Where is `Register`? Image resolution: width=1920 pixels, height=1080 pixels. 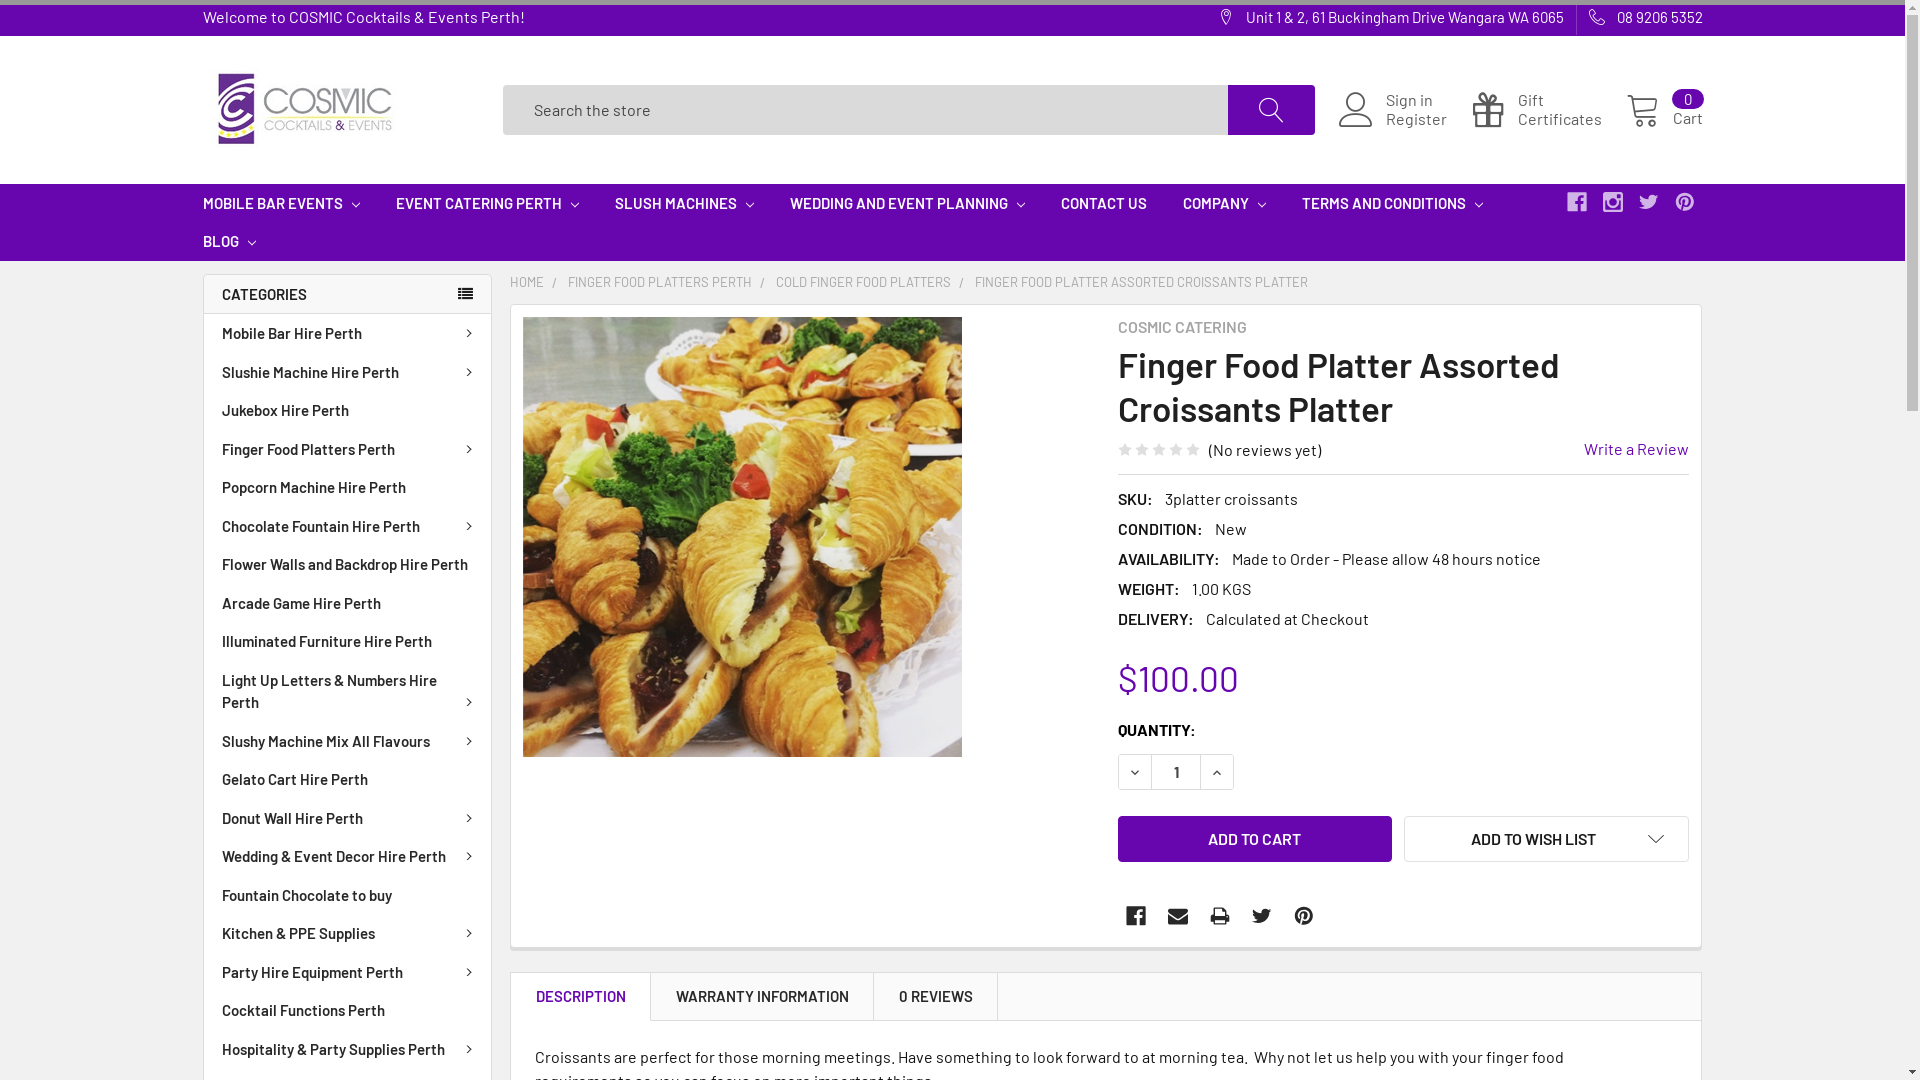
Register is located at coordinates (1428, 119).